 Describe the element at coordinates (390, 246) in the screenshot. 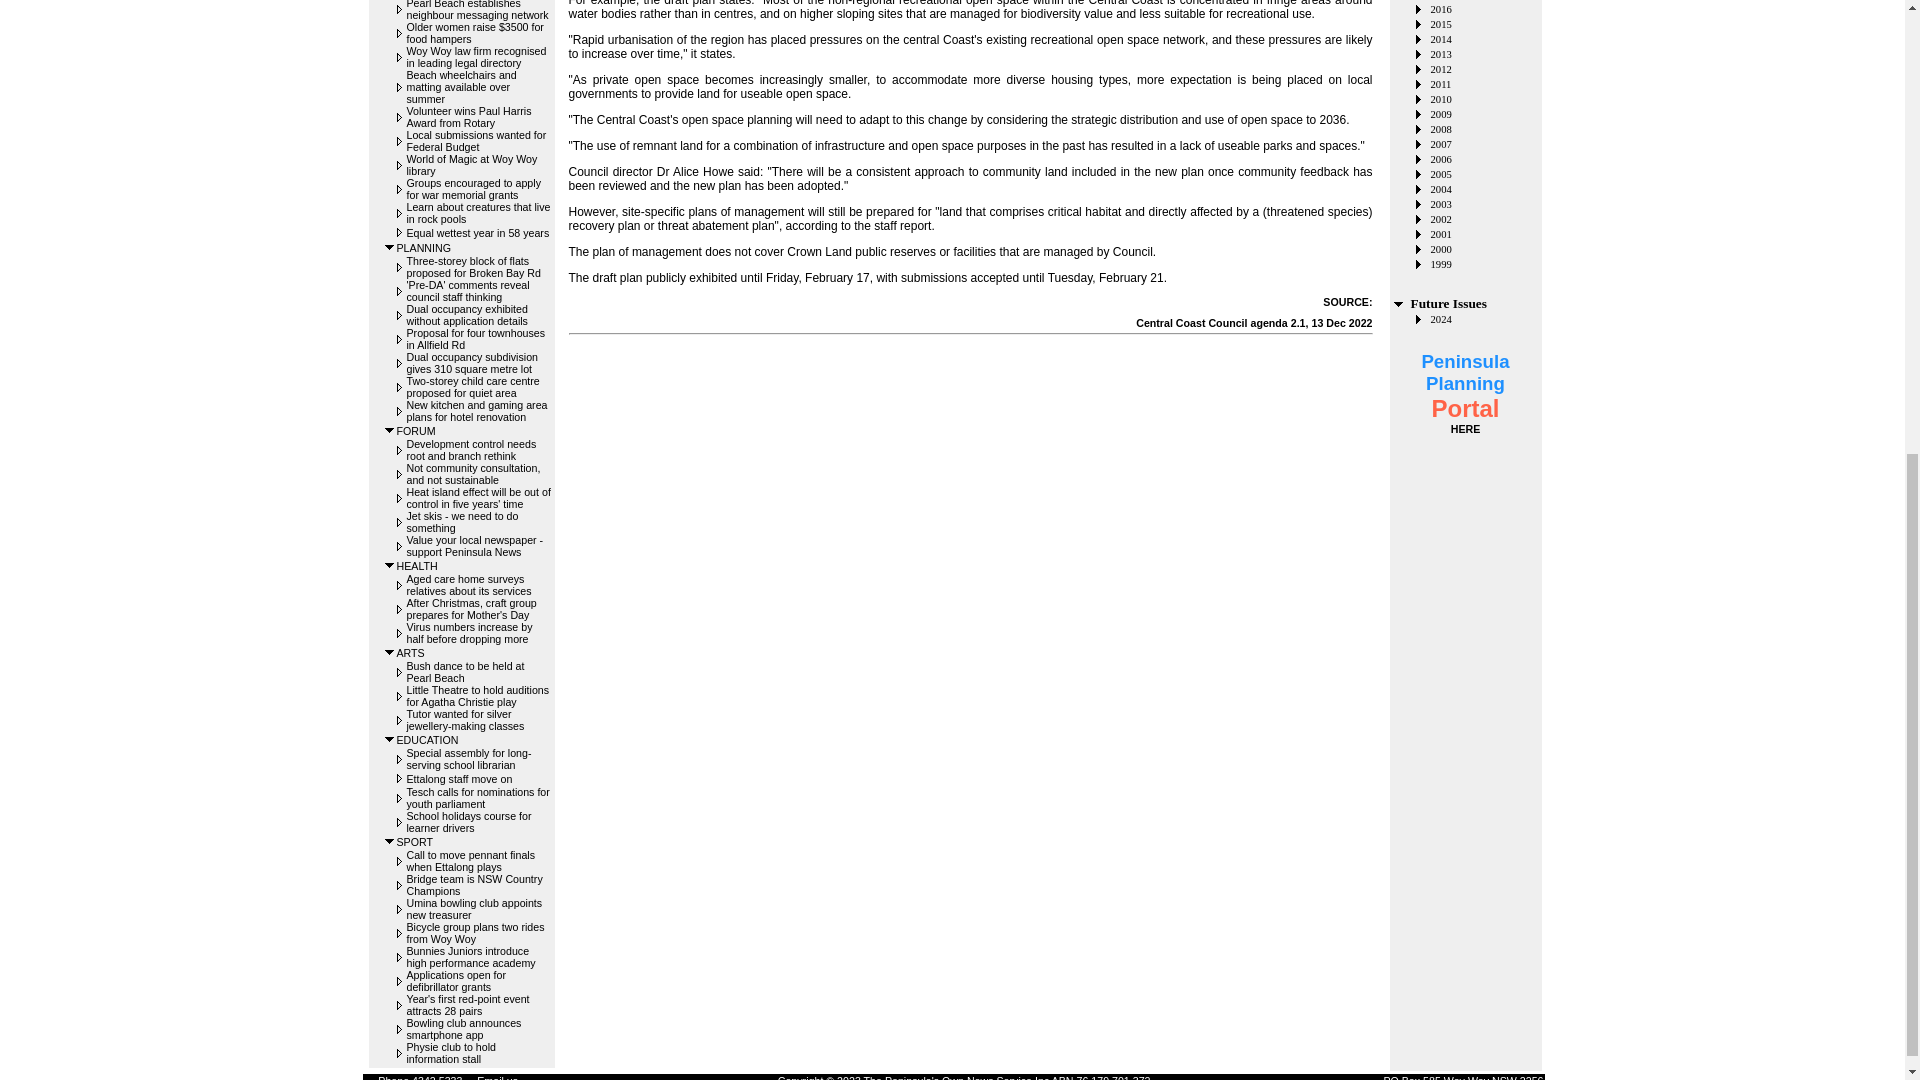

I see `Collapse  PLANNING ` at that location.